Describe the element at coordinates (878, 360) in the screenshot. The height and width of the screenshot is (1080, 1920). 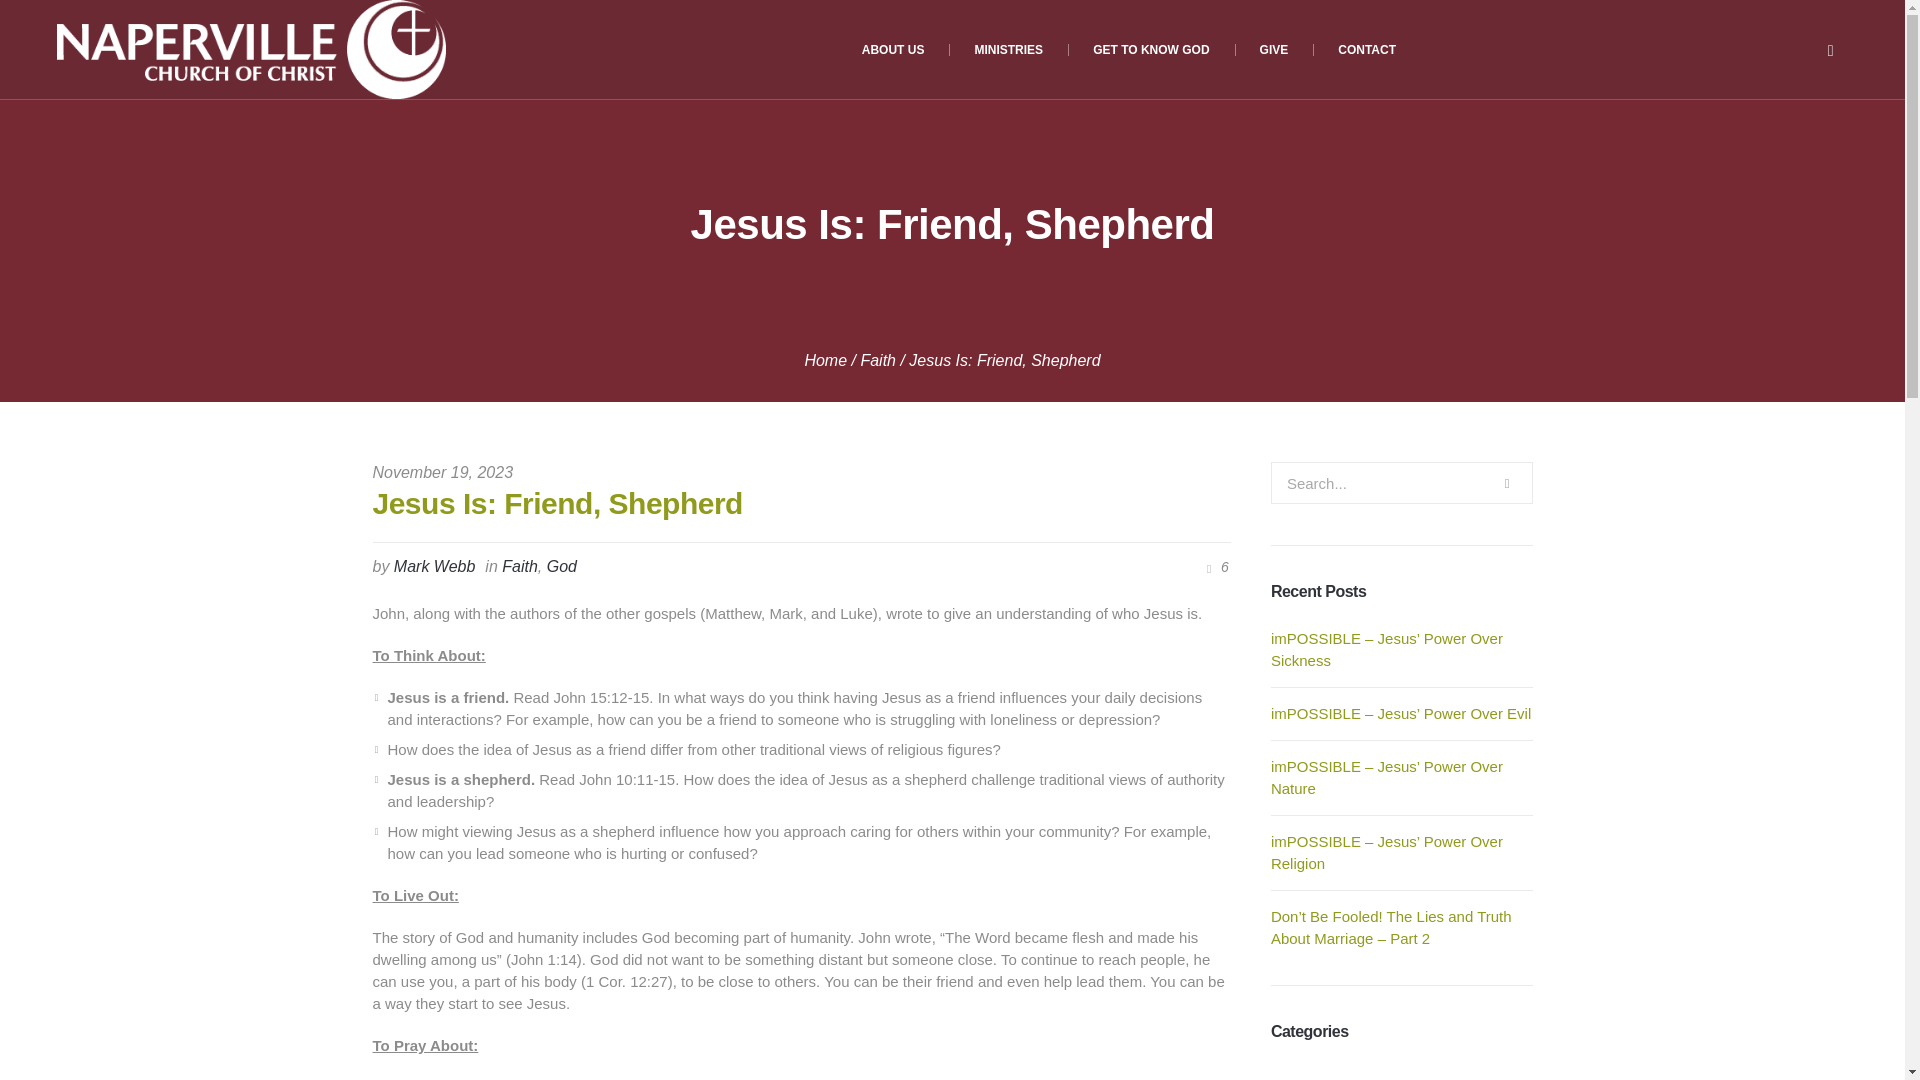
I see `Faith` at that location.